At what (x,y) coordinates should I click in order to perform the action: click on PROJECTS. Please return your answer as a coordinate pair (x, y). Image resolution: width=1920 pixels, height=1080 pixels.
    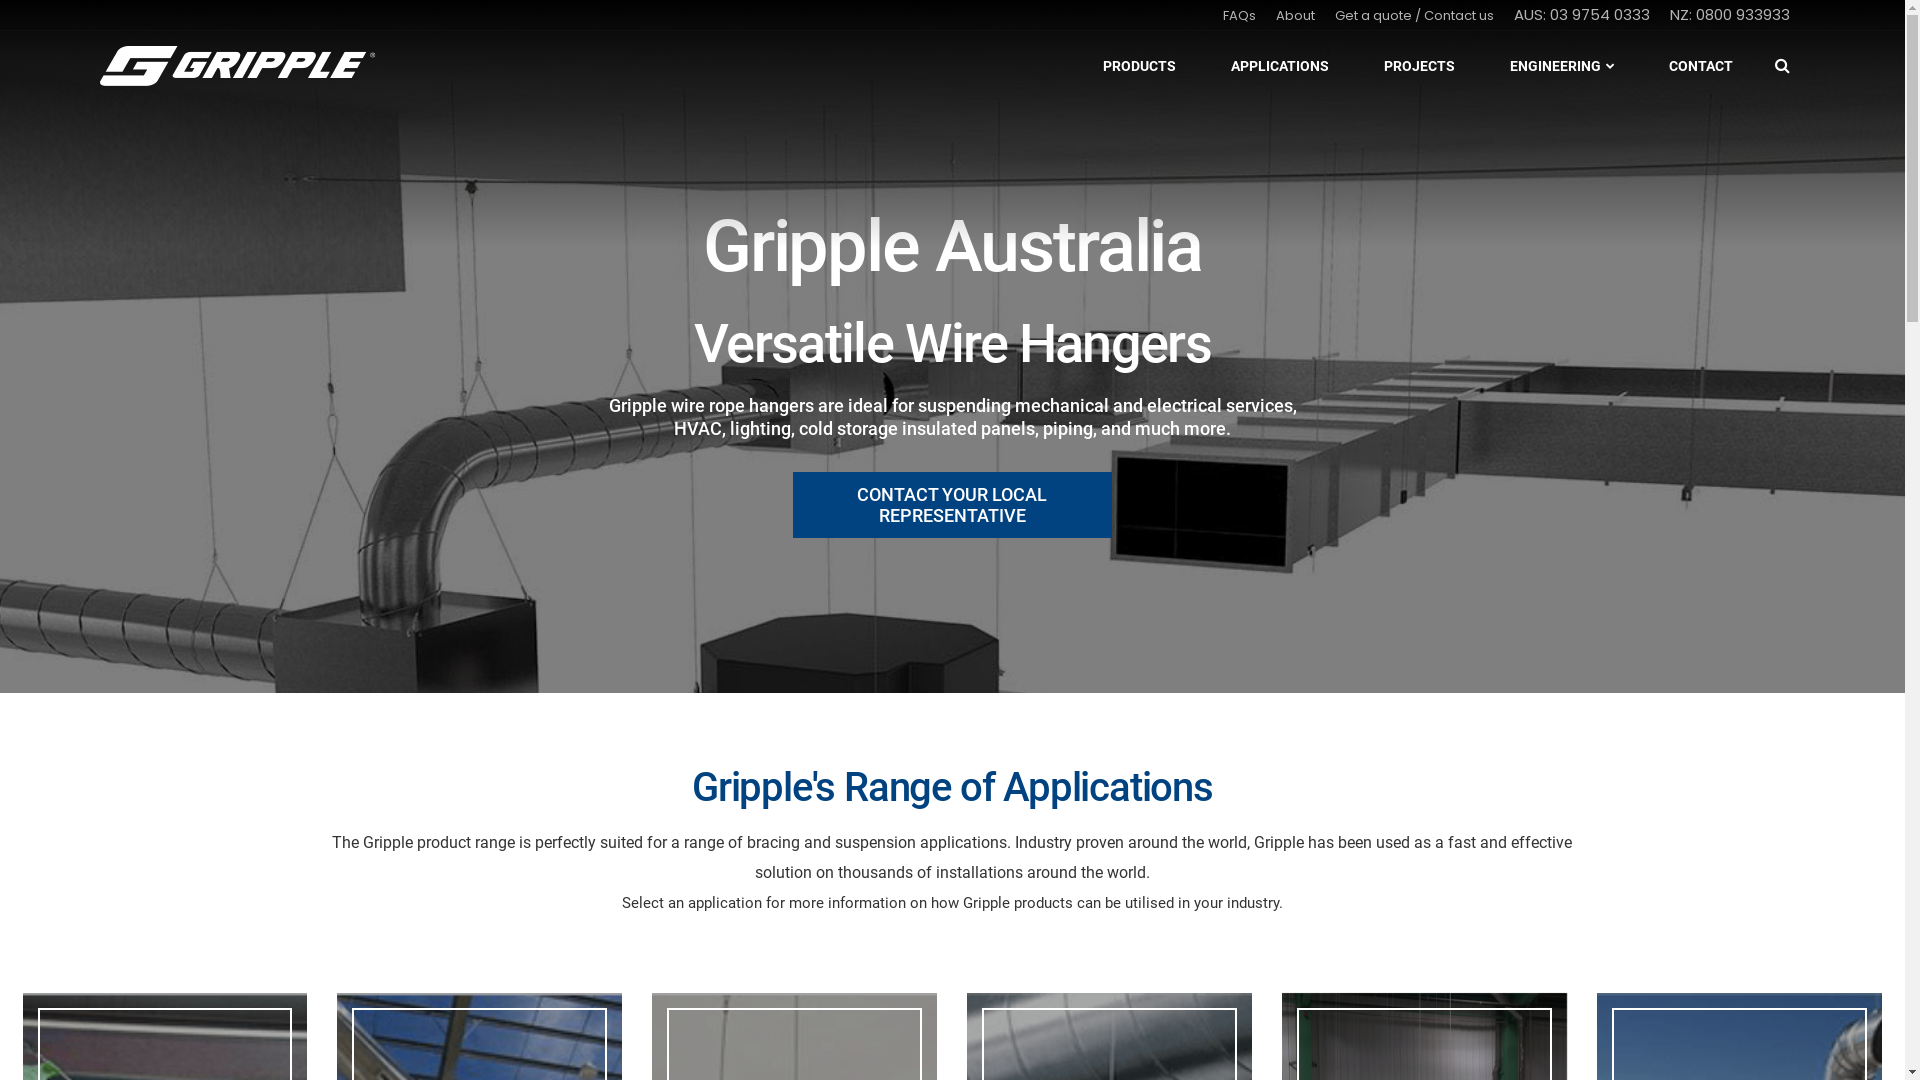
    Looking at the image, I should click on (1420, 66).